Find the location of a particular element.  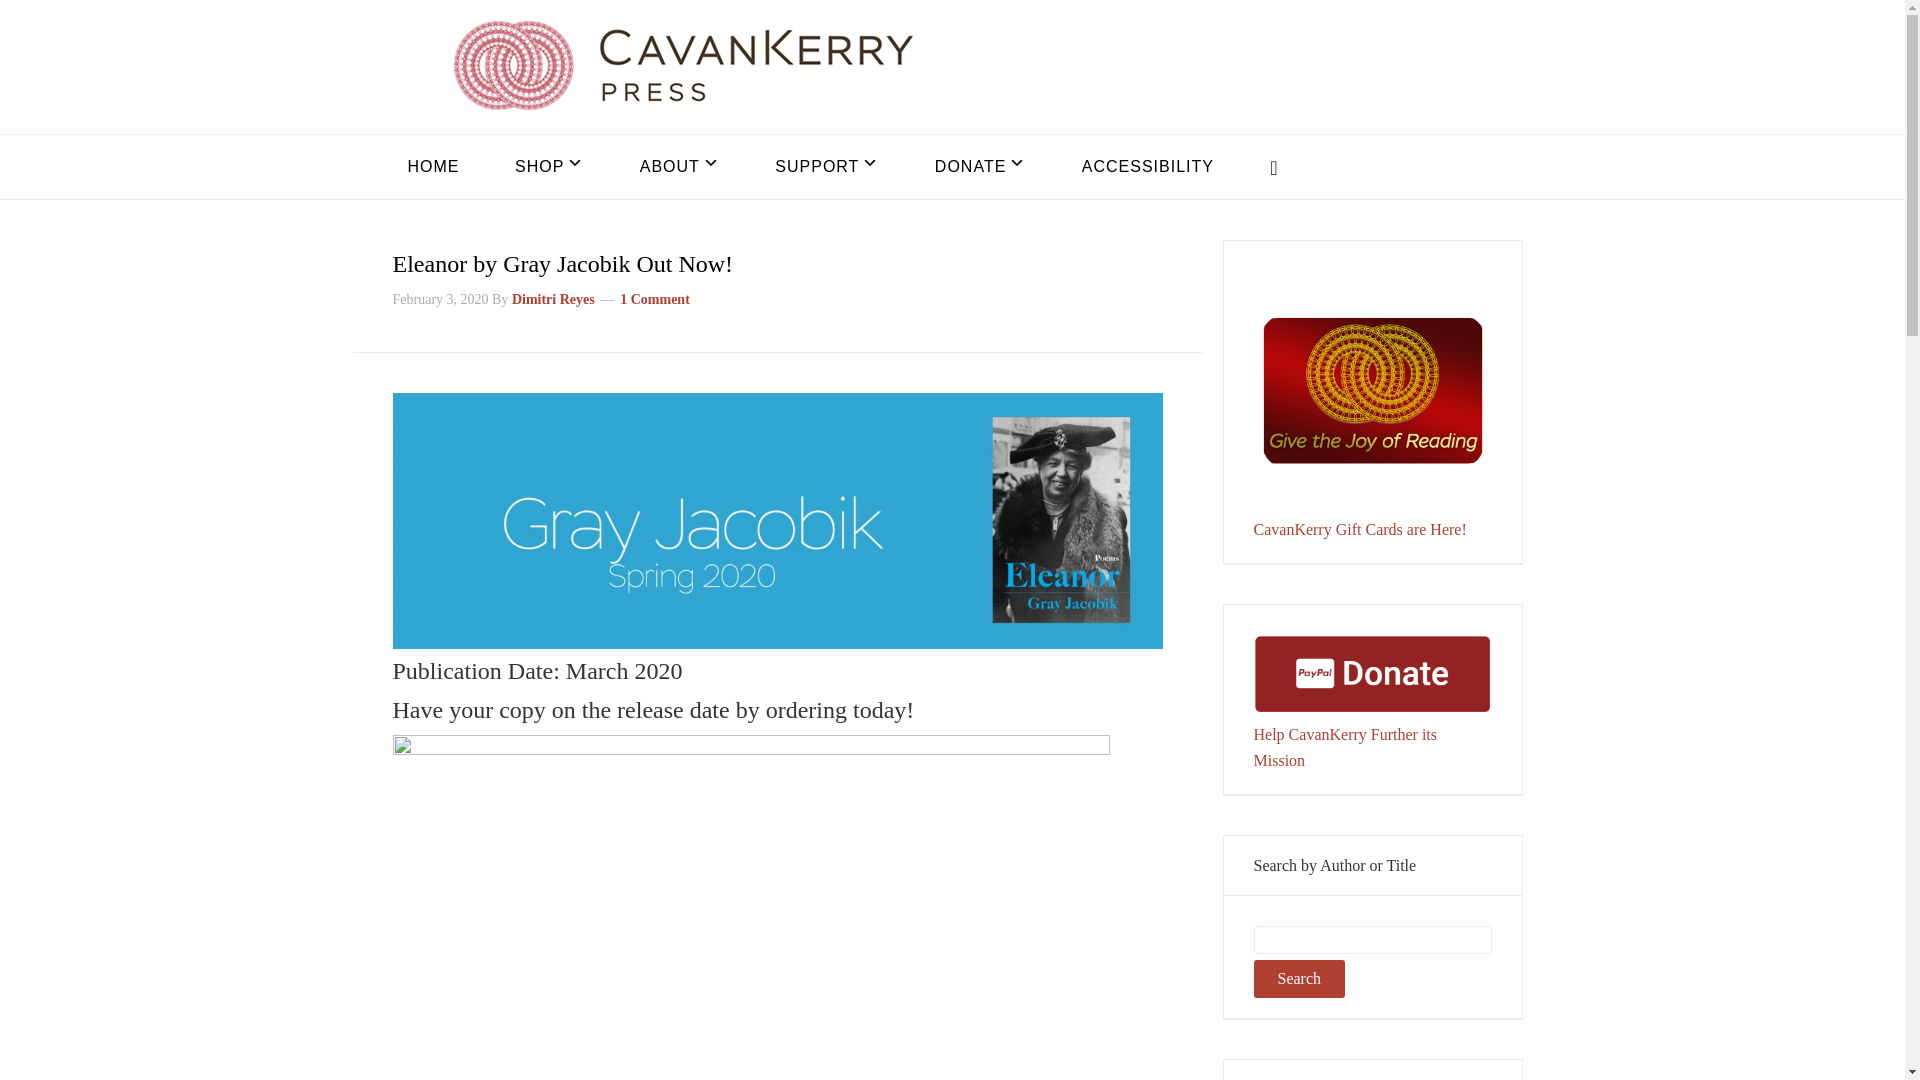

SUPPORT is located at coordinates (827, 166).